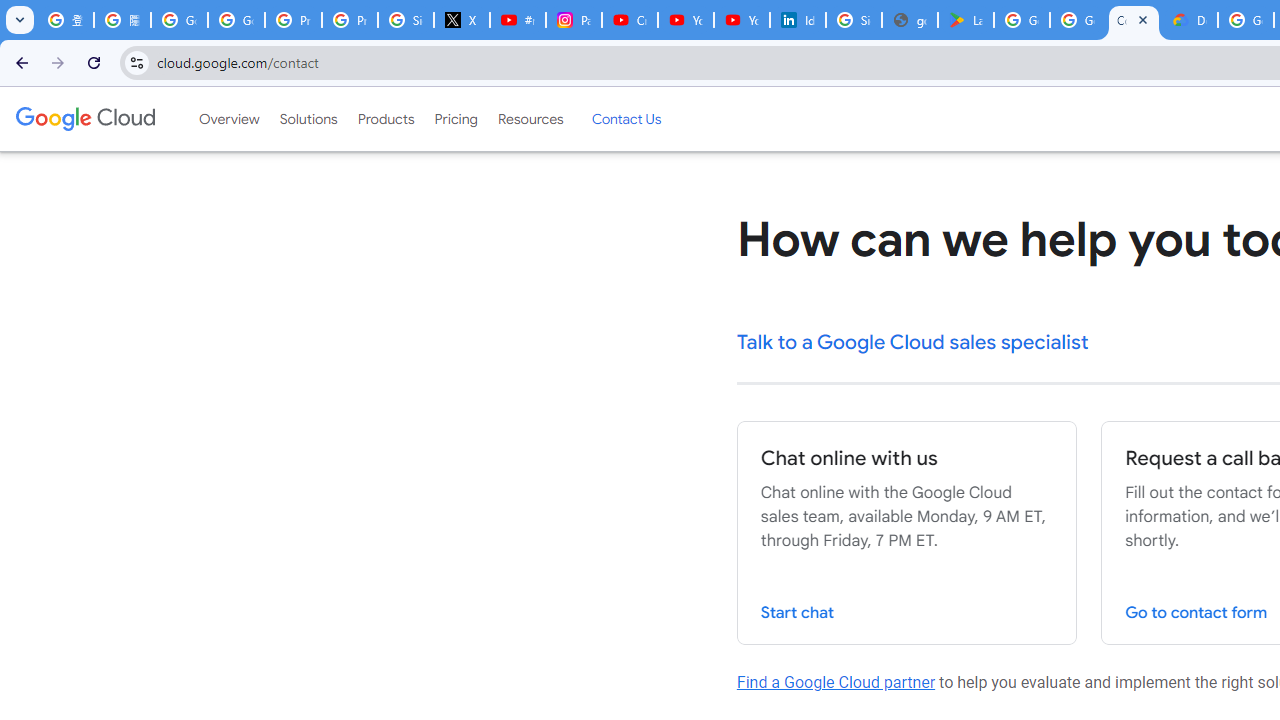 Image resolution: width=1280 pixels, height=720 pixels. I want to click on Pricing, so click(455, 119).